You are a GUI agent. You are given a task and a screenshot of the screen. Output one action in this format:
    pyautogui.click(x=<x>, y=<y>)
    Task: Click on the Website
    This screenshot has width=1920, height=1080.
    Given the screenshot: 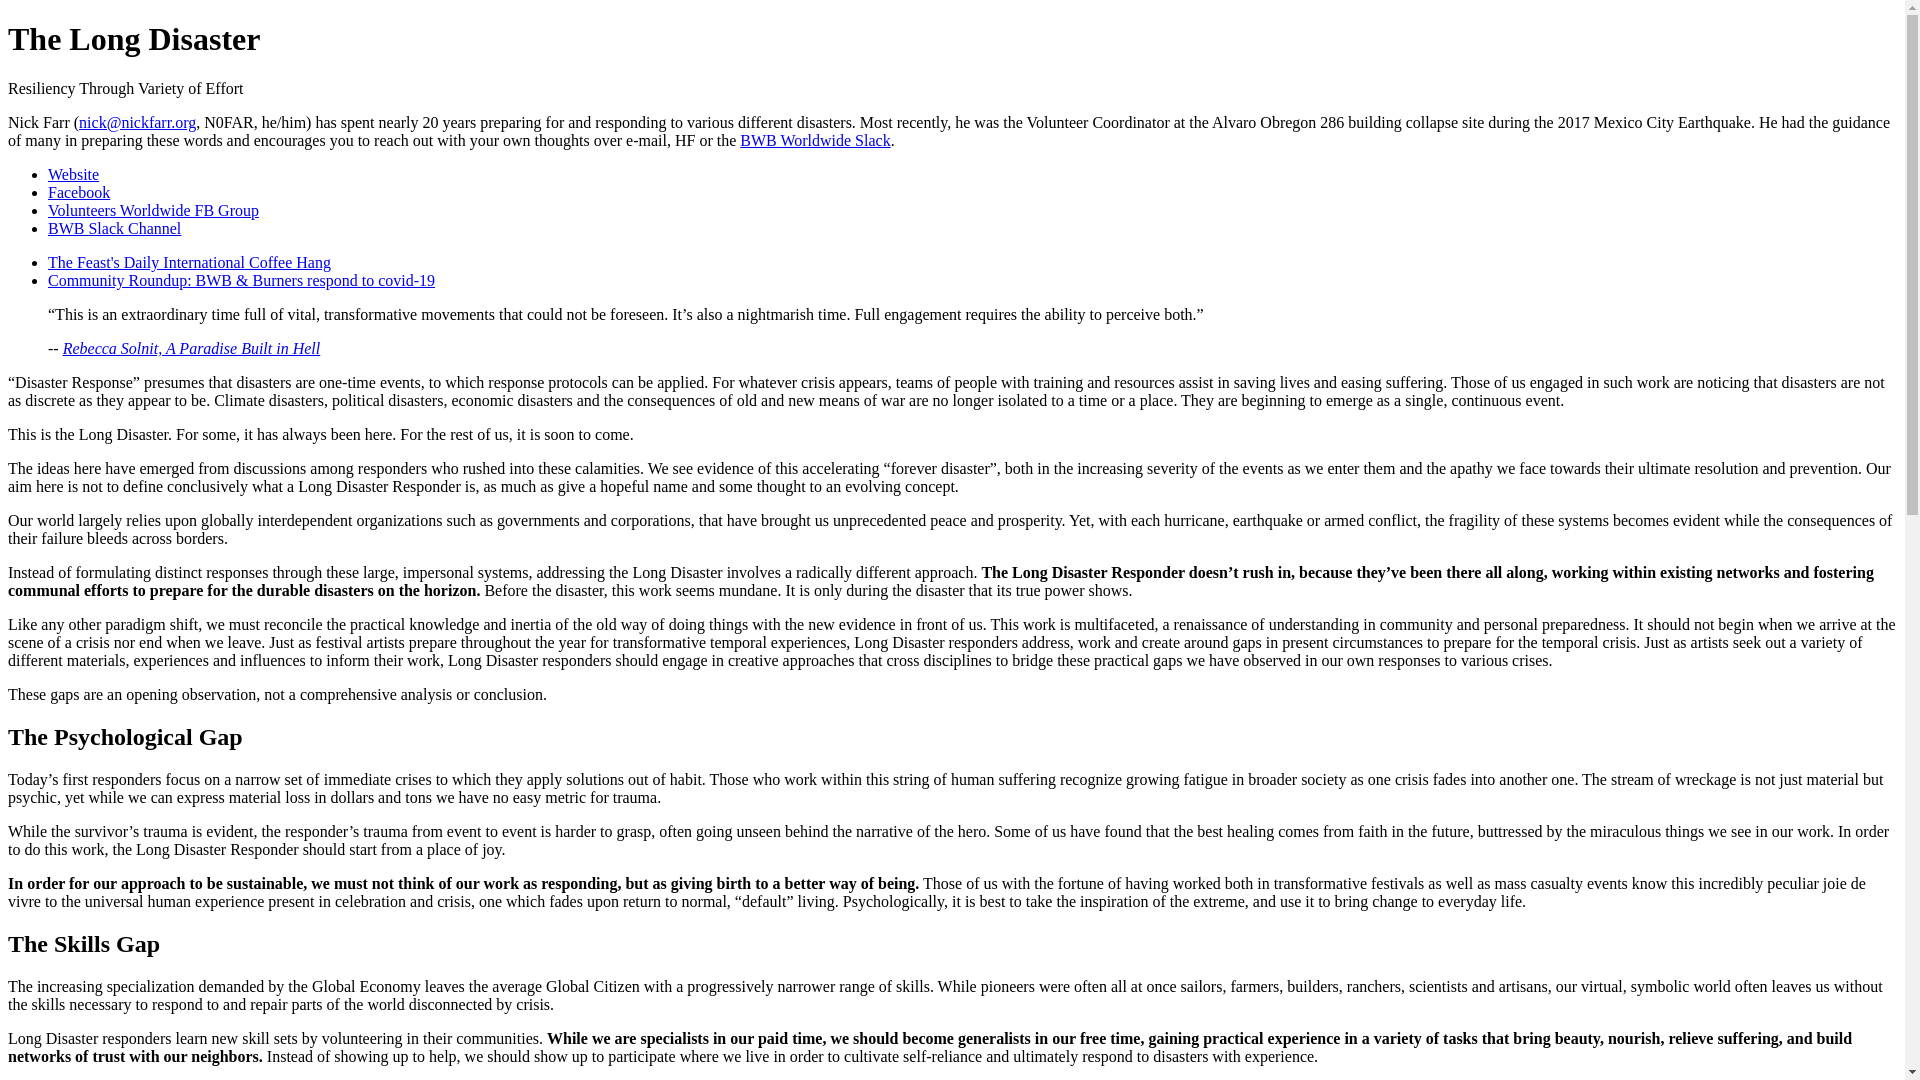 What is the action you would take?
    pyautogui.click(x=74, y=174)
    